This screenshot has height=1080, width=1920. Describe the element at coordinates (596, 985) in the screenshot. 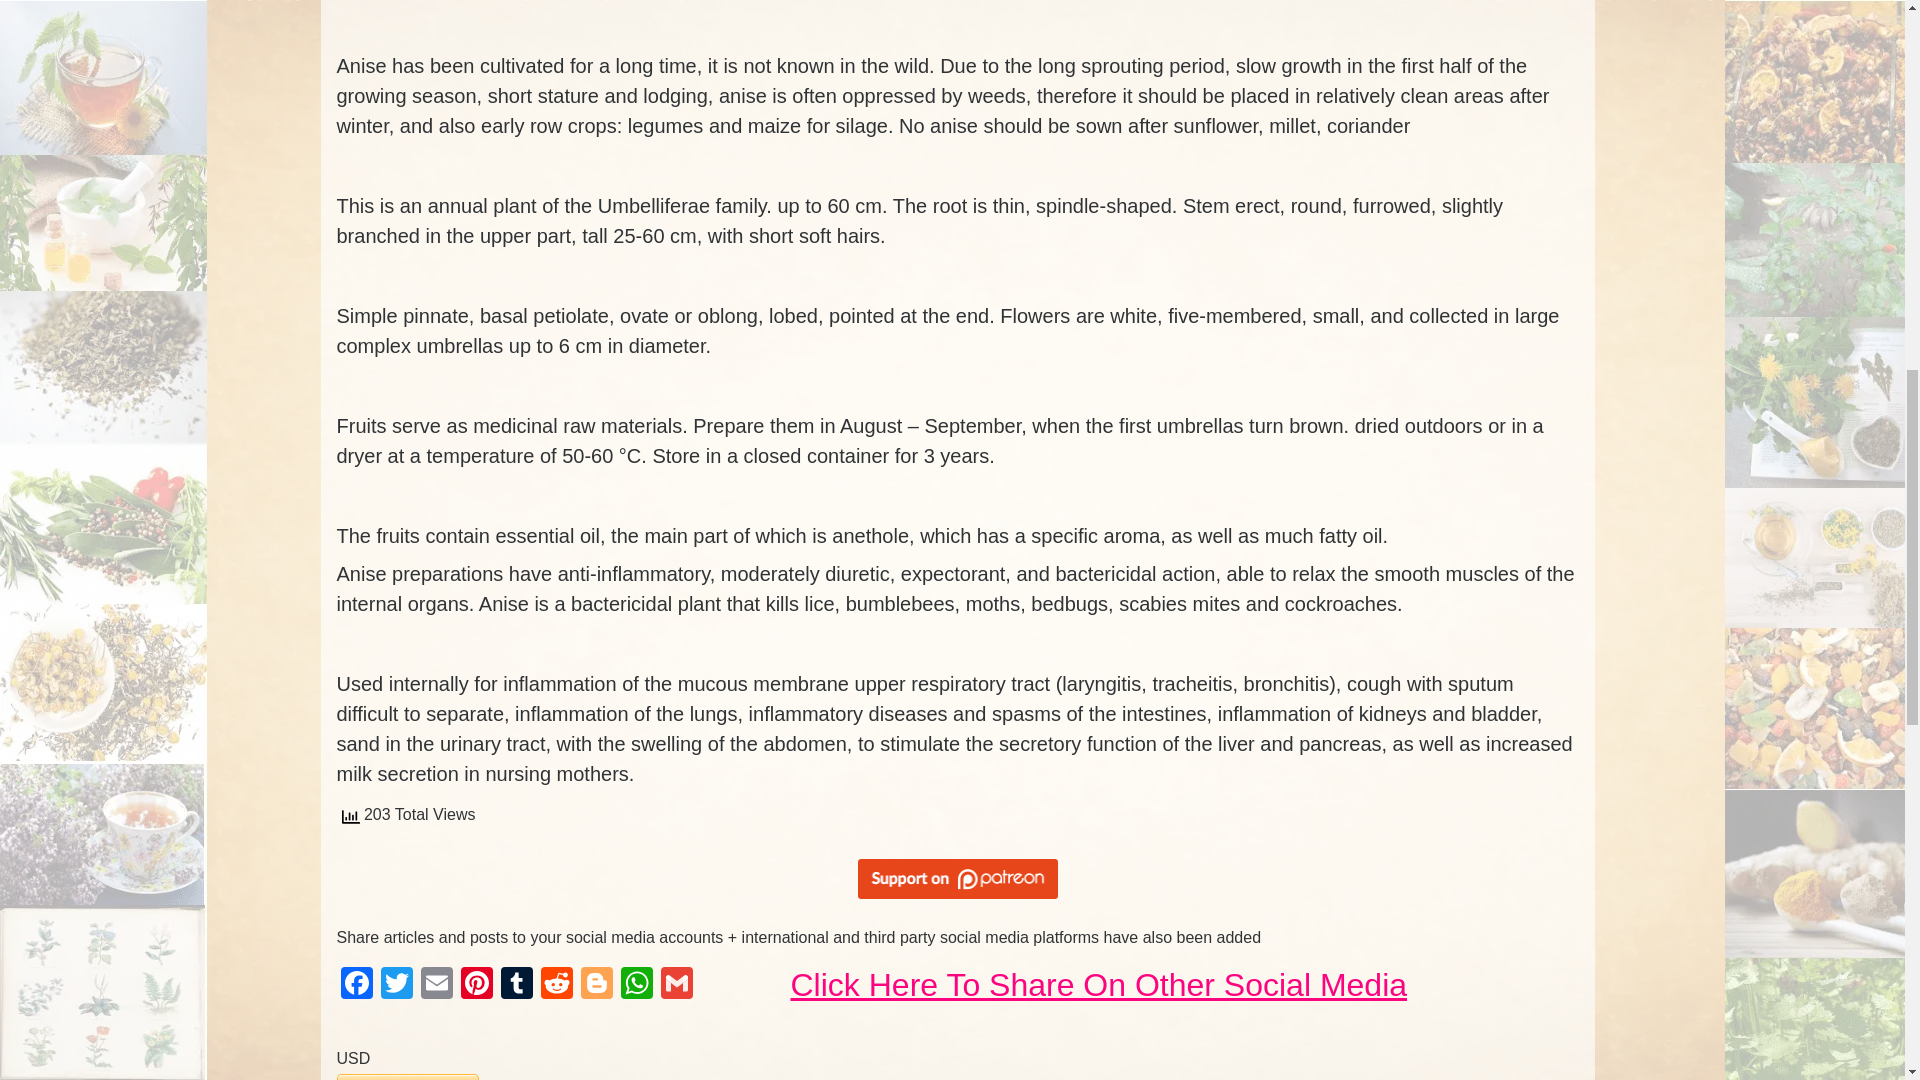

I see `Blogger` at that location.